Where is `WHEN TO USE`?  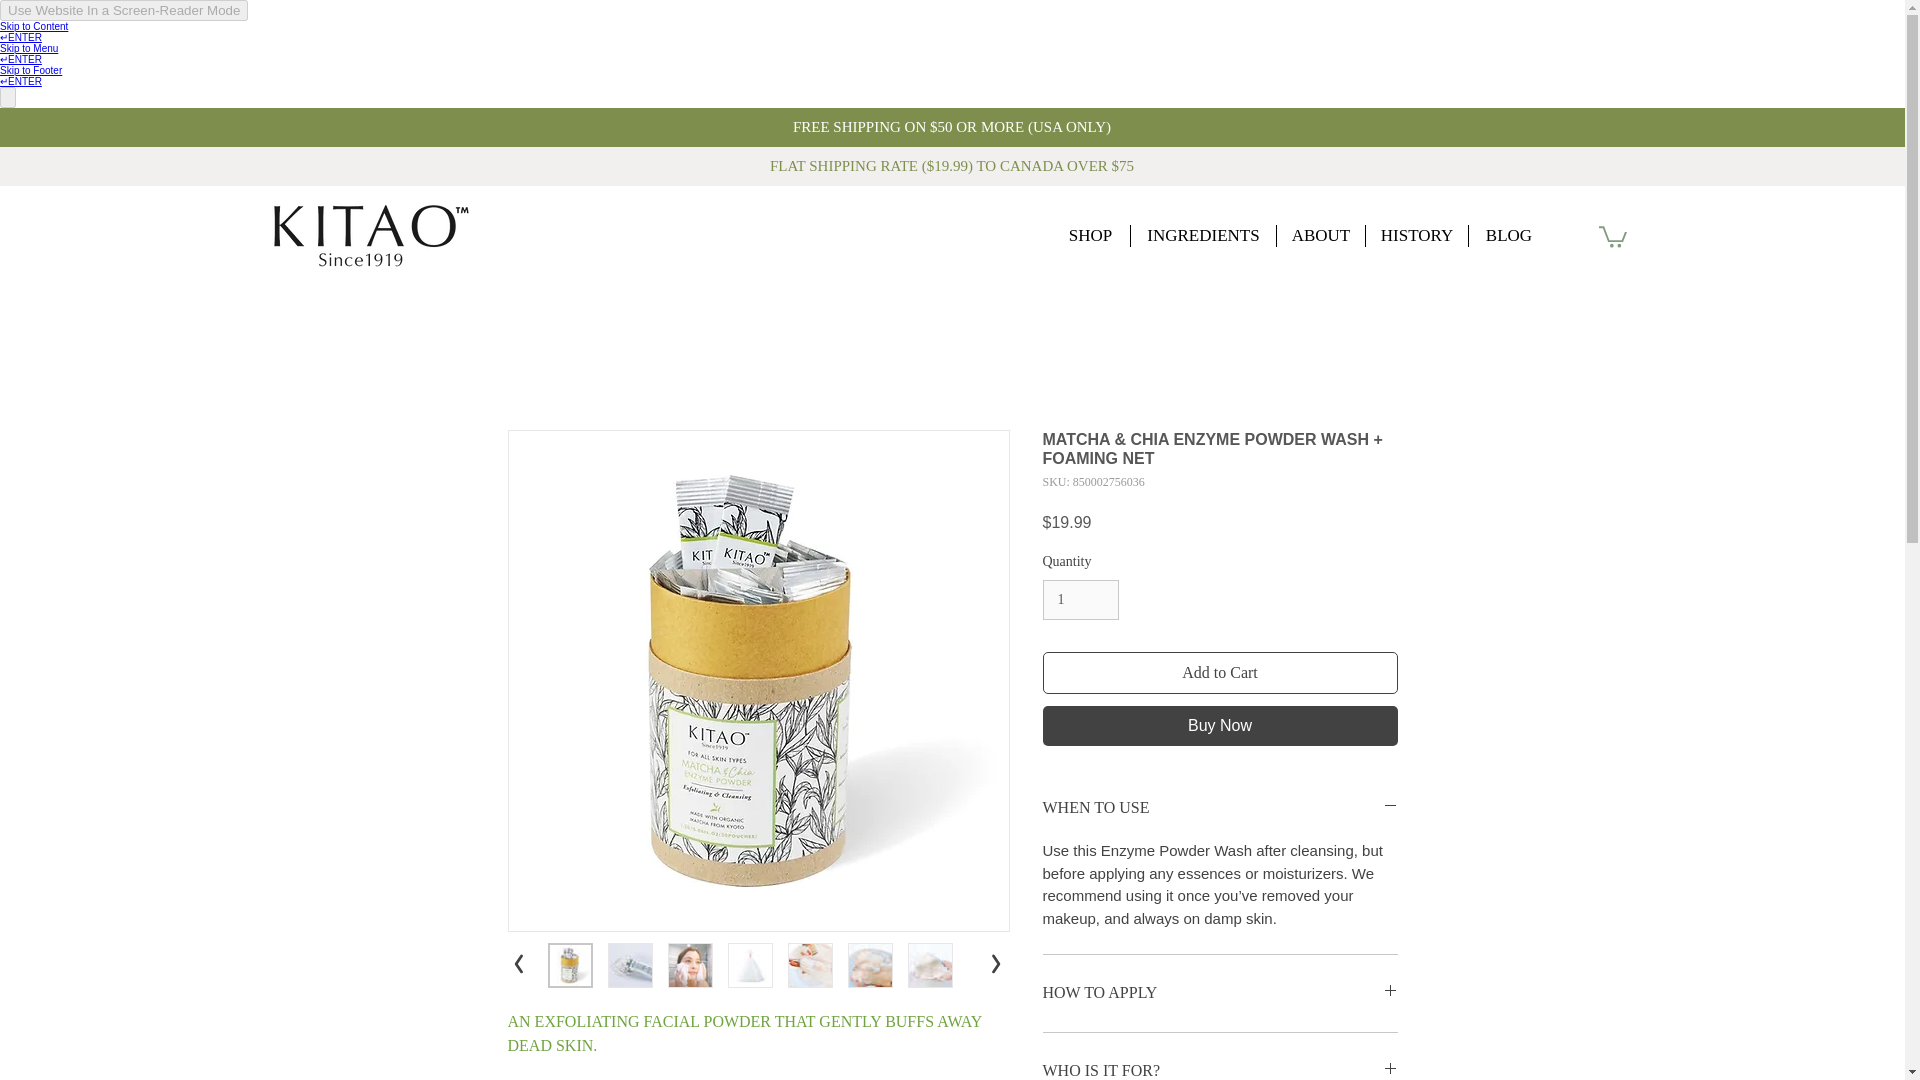 WHEN TO USE is located at coordinates (1220, 808).